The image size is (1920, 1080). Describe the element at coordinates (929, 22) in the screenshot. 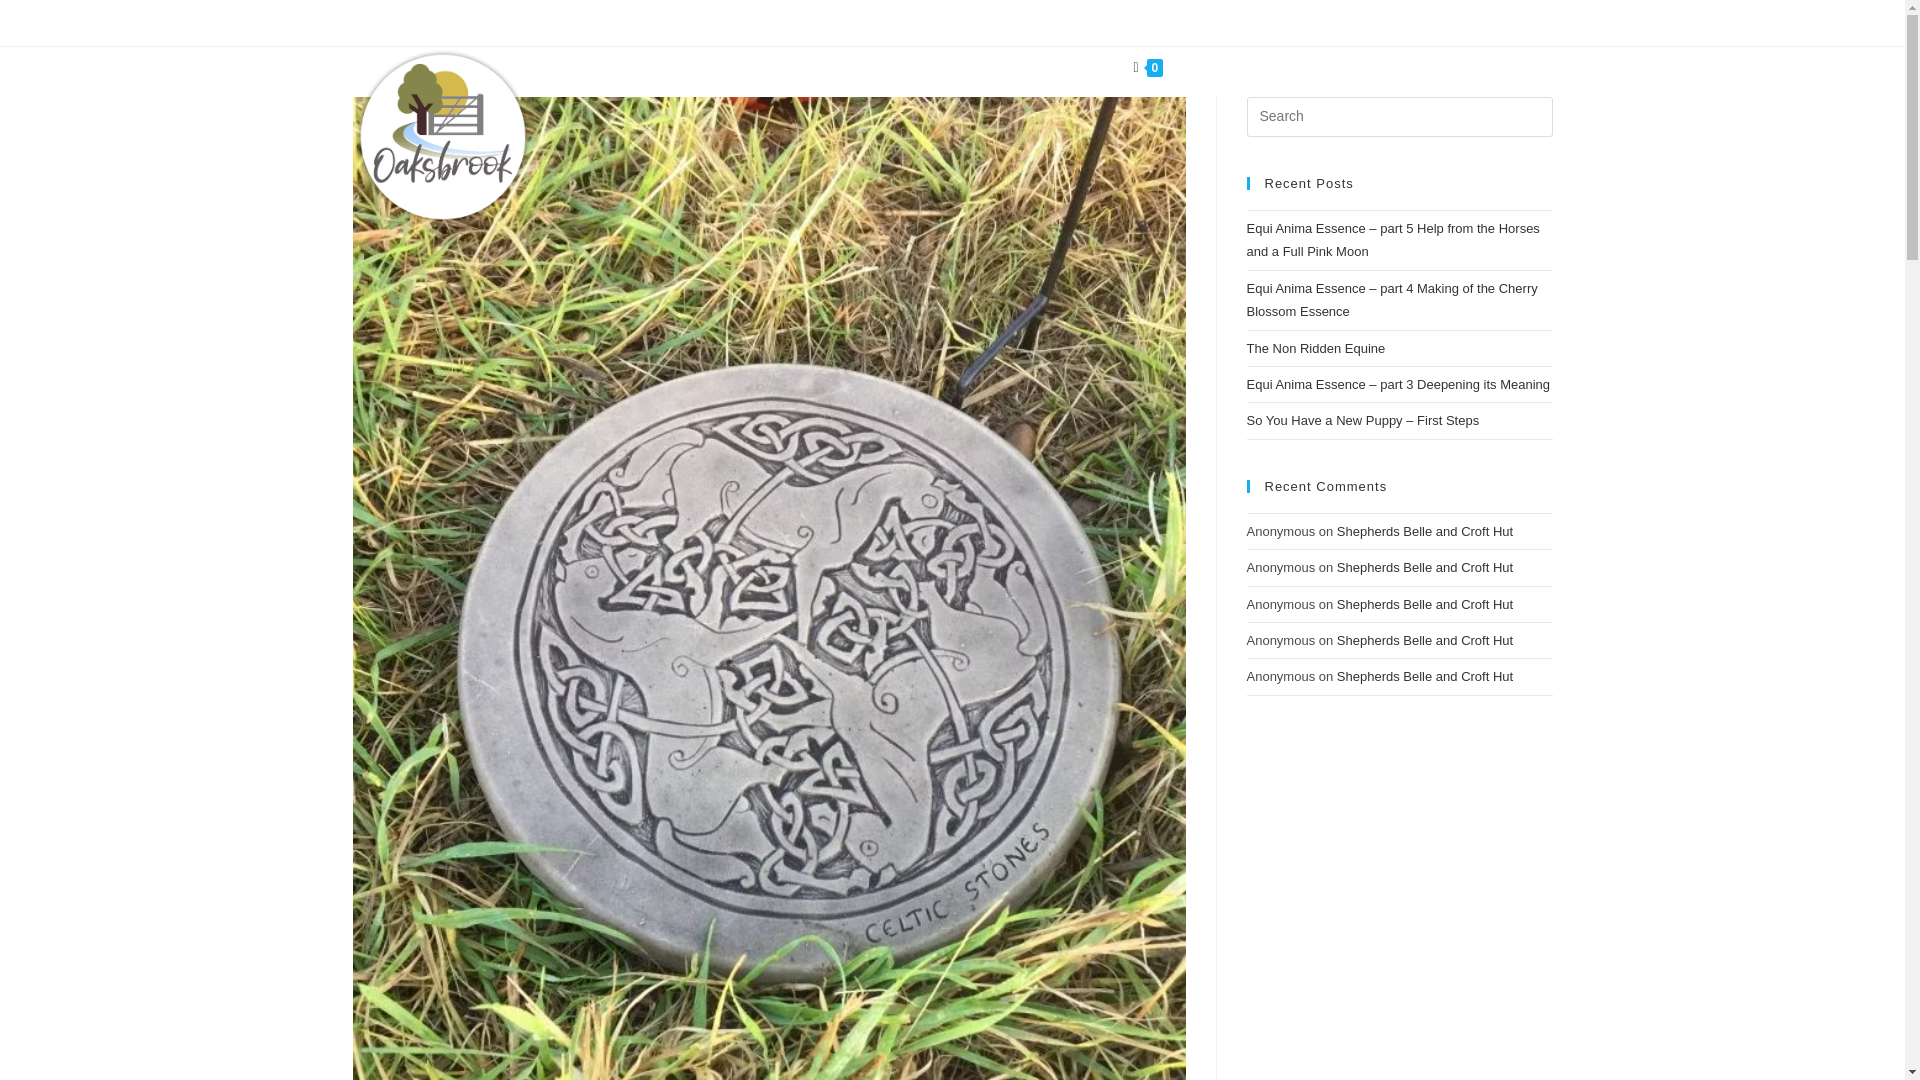

I see `Oaksbrook Retreat` at that location.